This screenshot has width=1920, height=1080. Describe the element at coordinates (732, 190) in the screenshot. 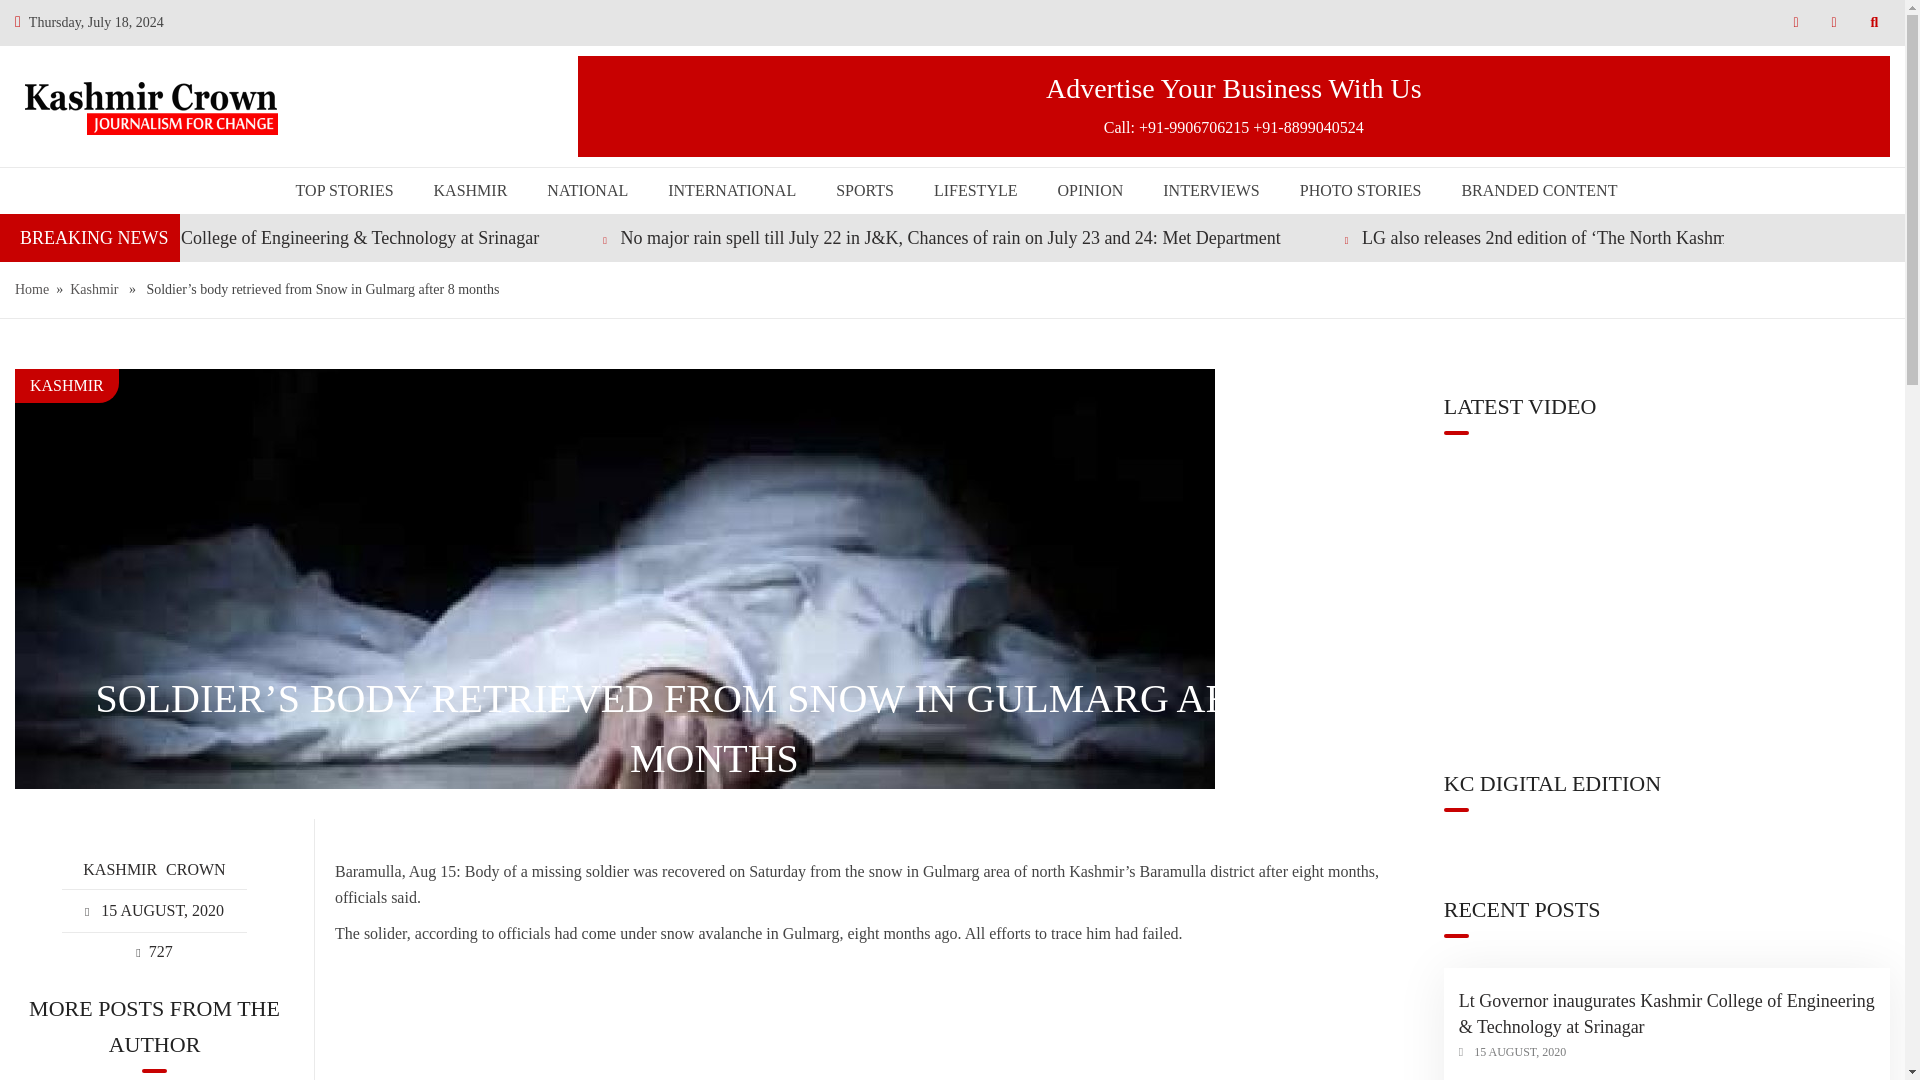

I see `International` at that location.